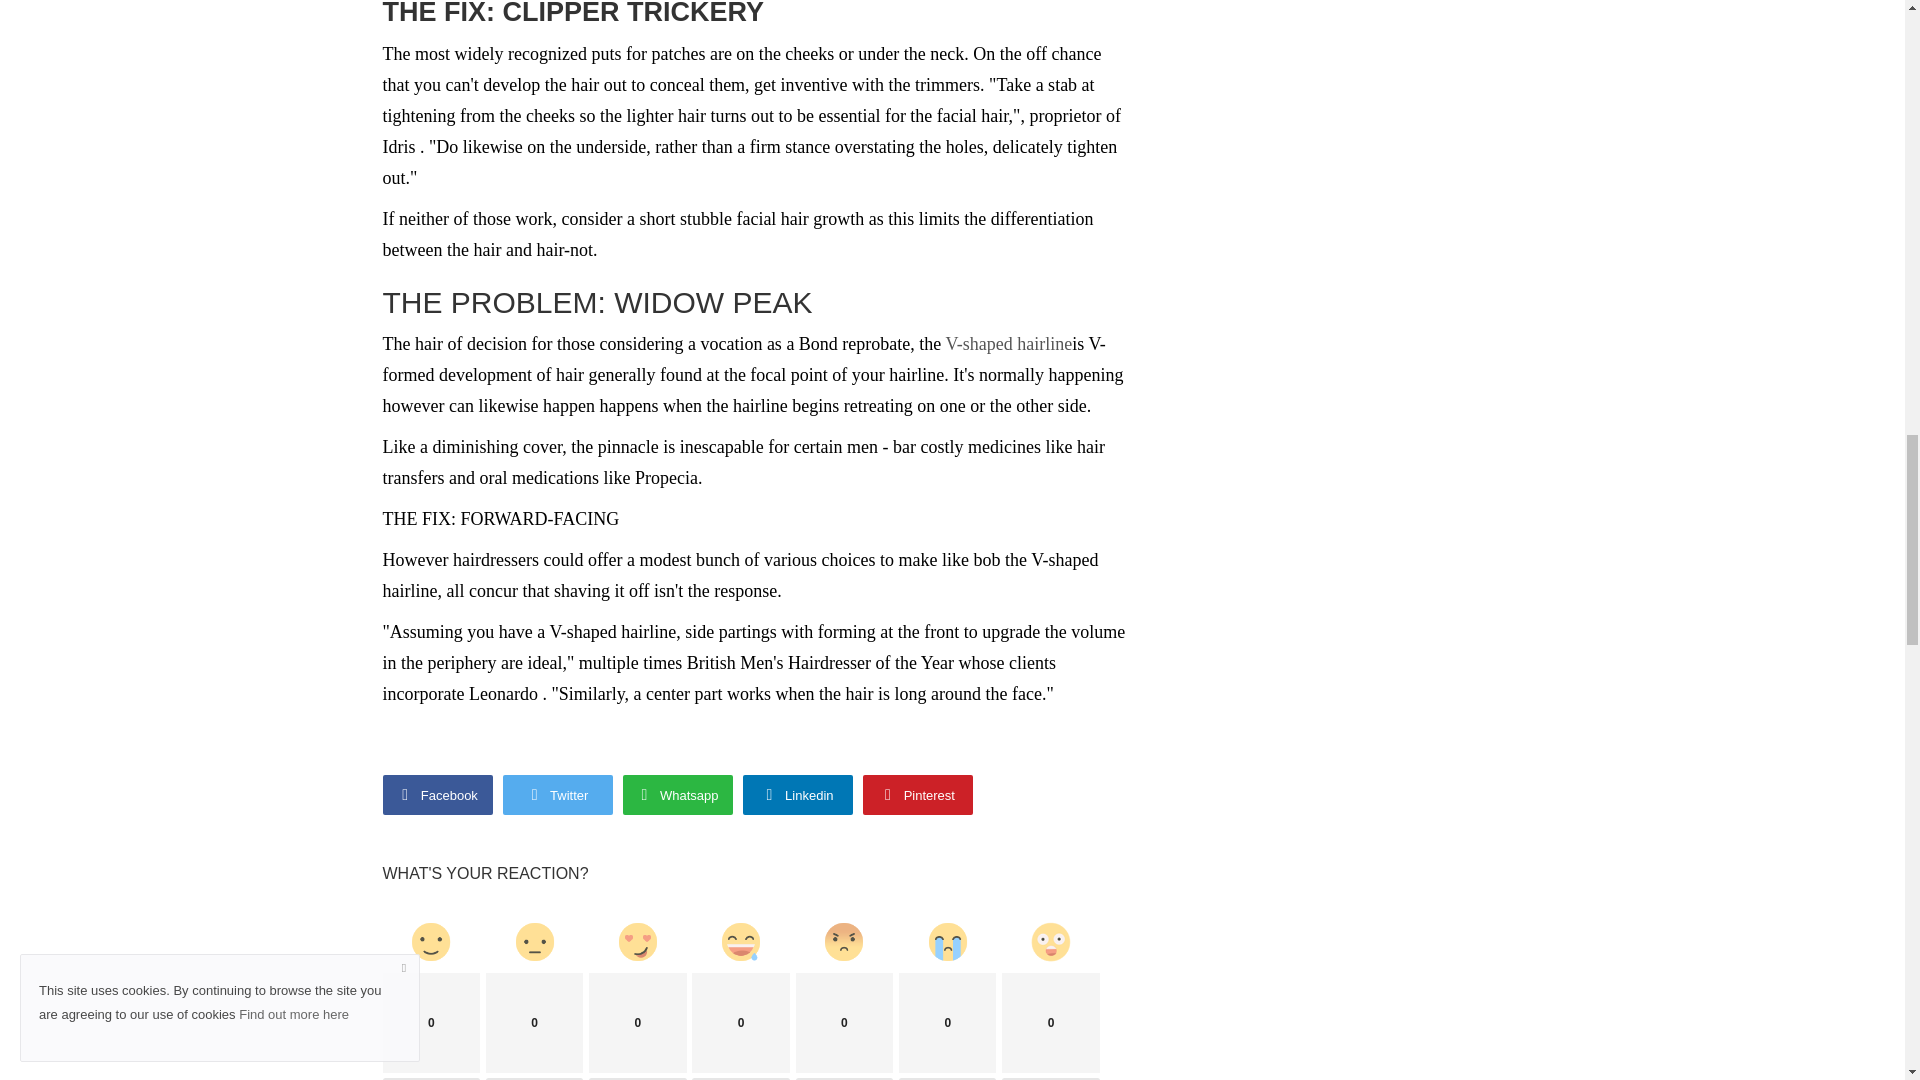  What do you see at coordinates (1010, 344) in the screenshot?
I see `V-shaped hairline` at bounding box center [1010, 344].